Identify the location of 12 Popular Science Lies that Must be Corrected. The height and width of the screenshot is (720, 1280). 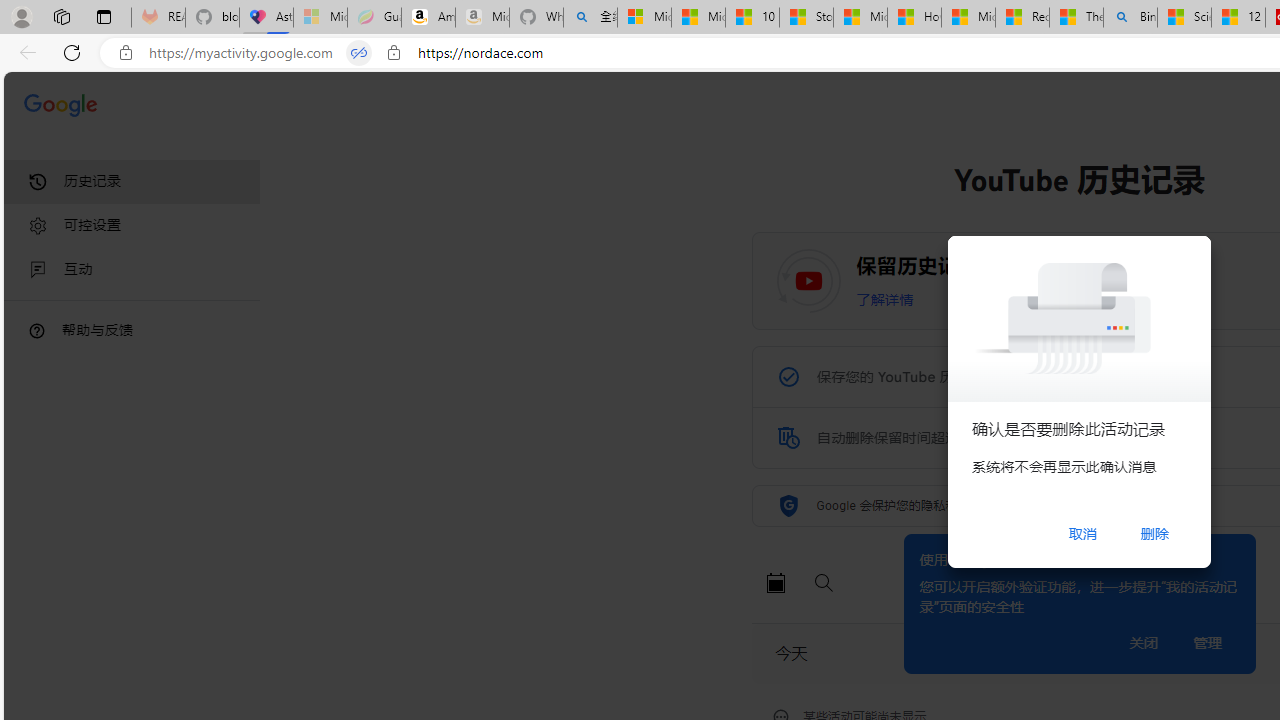
(1238, 18).